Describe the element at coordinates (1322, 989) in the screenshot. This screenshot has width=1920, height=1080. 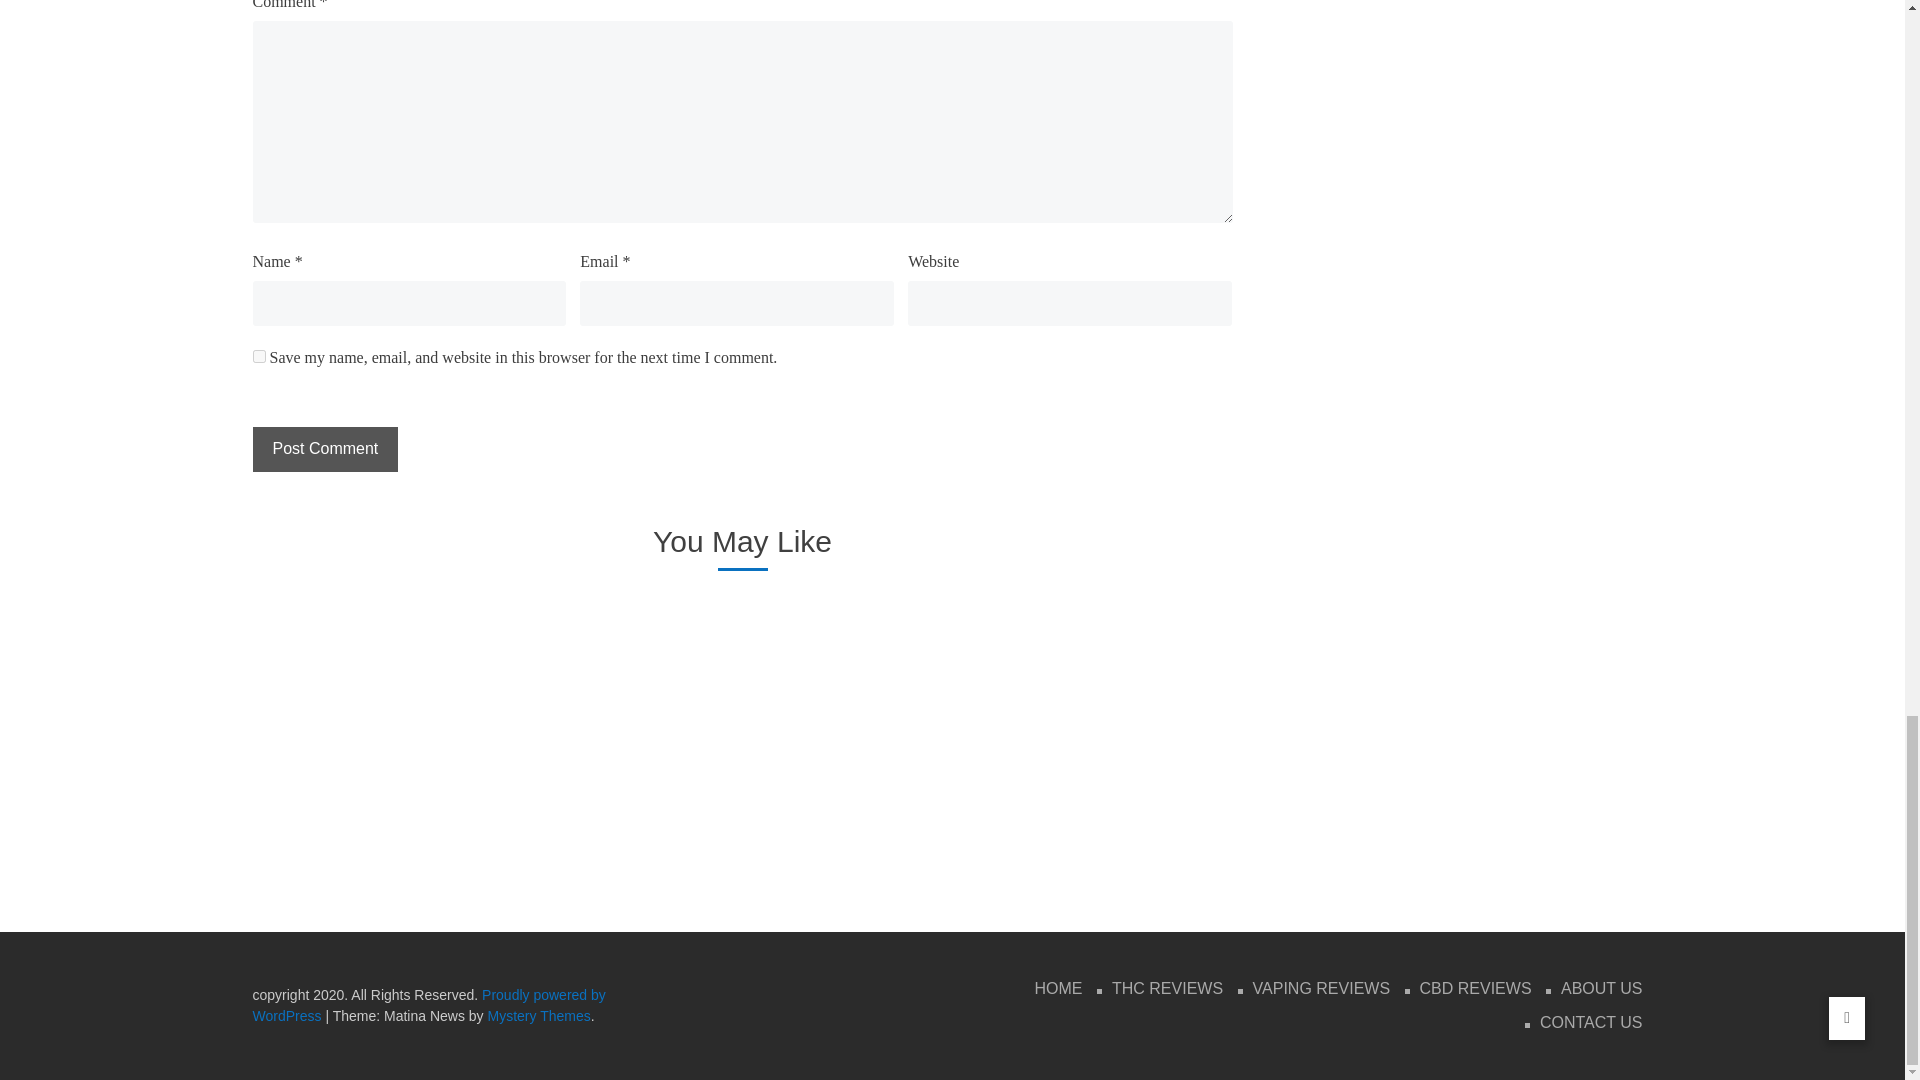
I see `VAPING REVIEWS` at that location.